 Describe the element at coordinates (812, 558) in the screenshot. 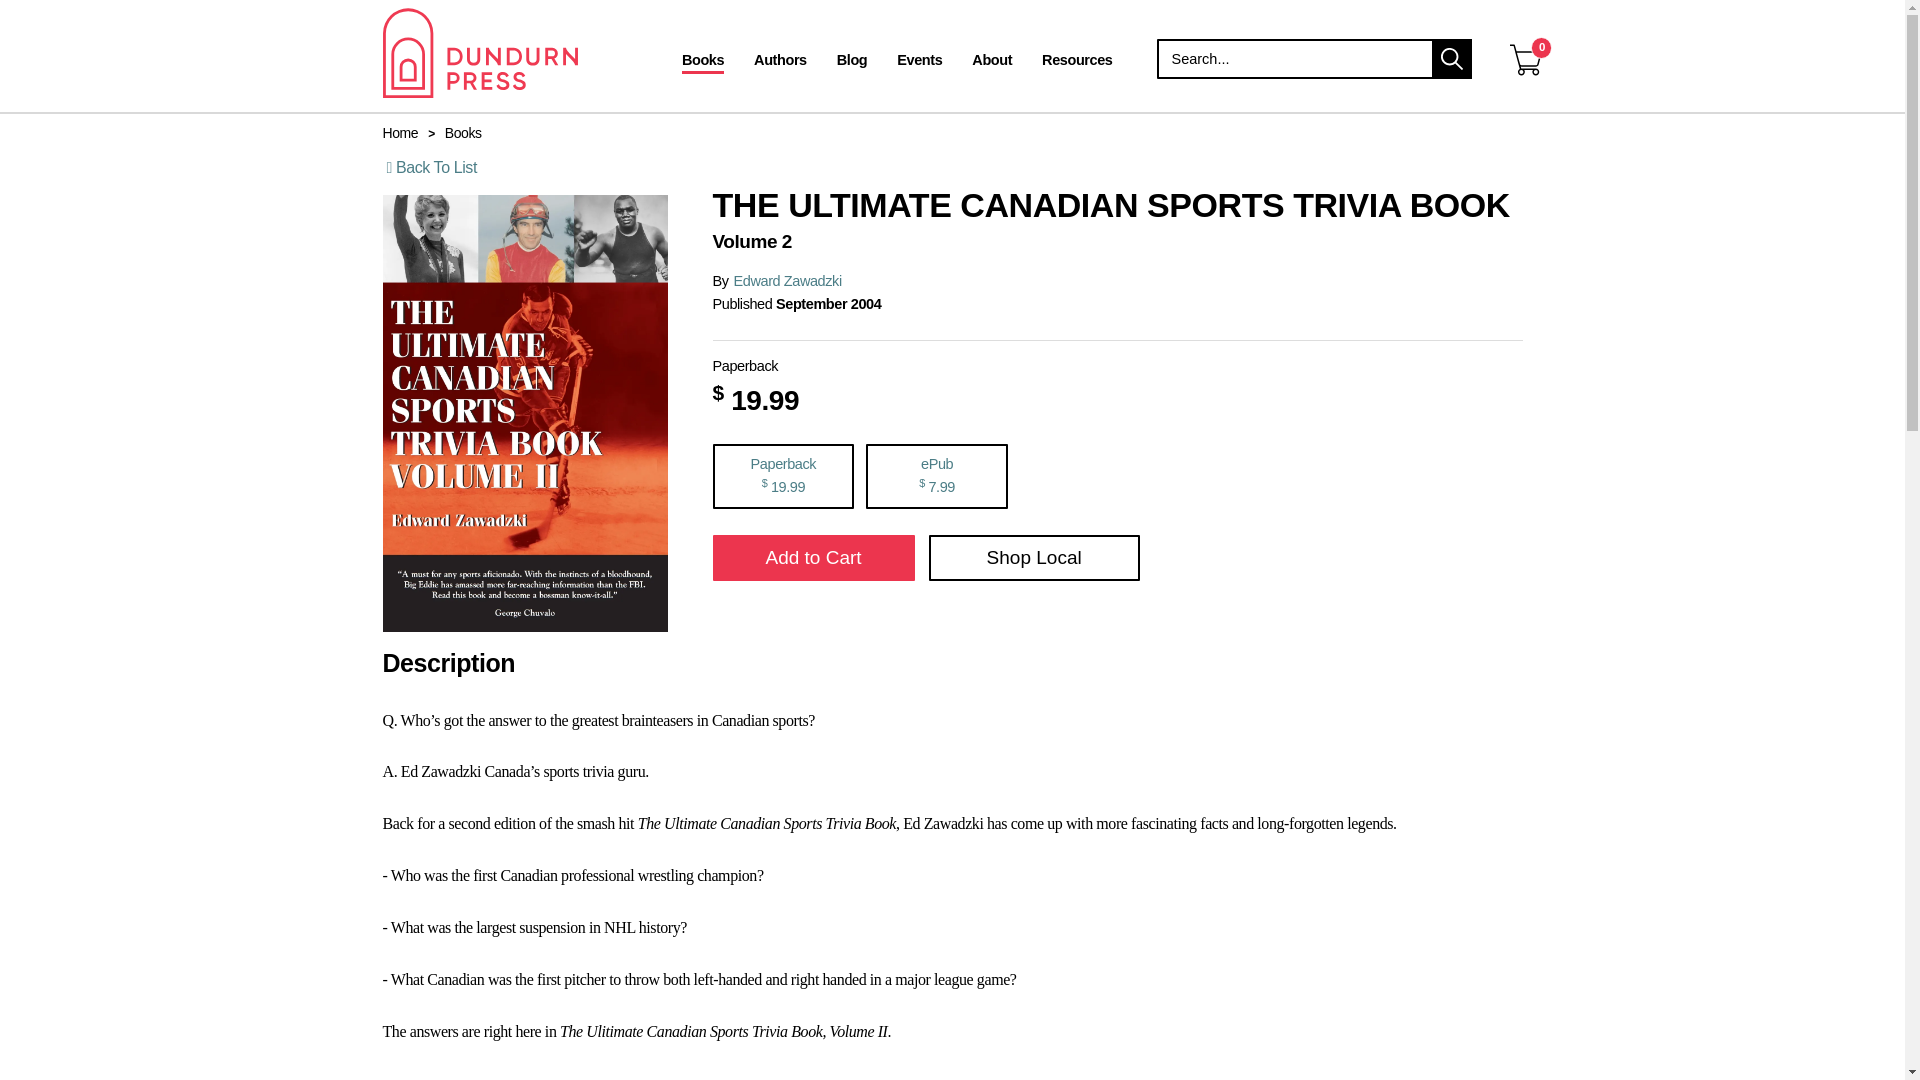

I see `Add to Cart` at that location.